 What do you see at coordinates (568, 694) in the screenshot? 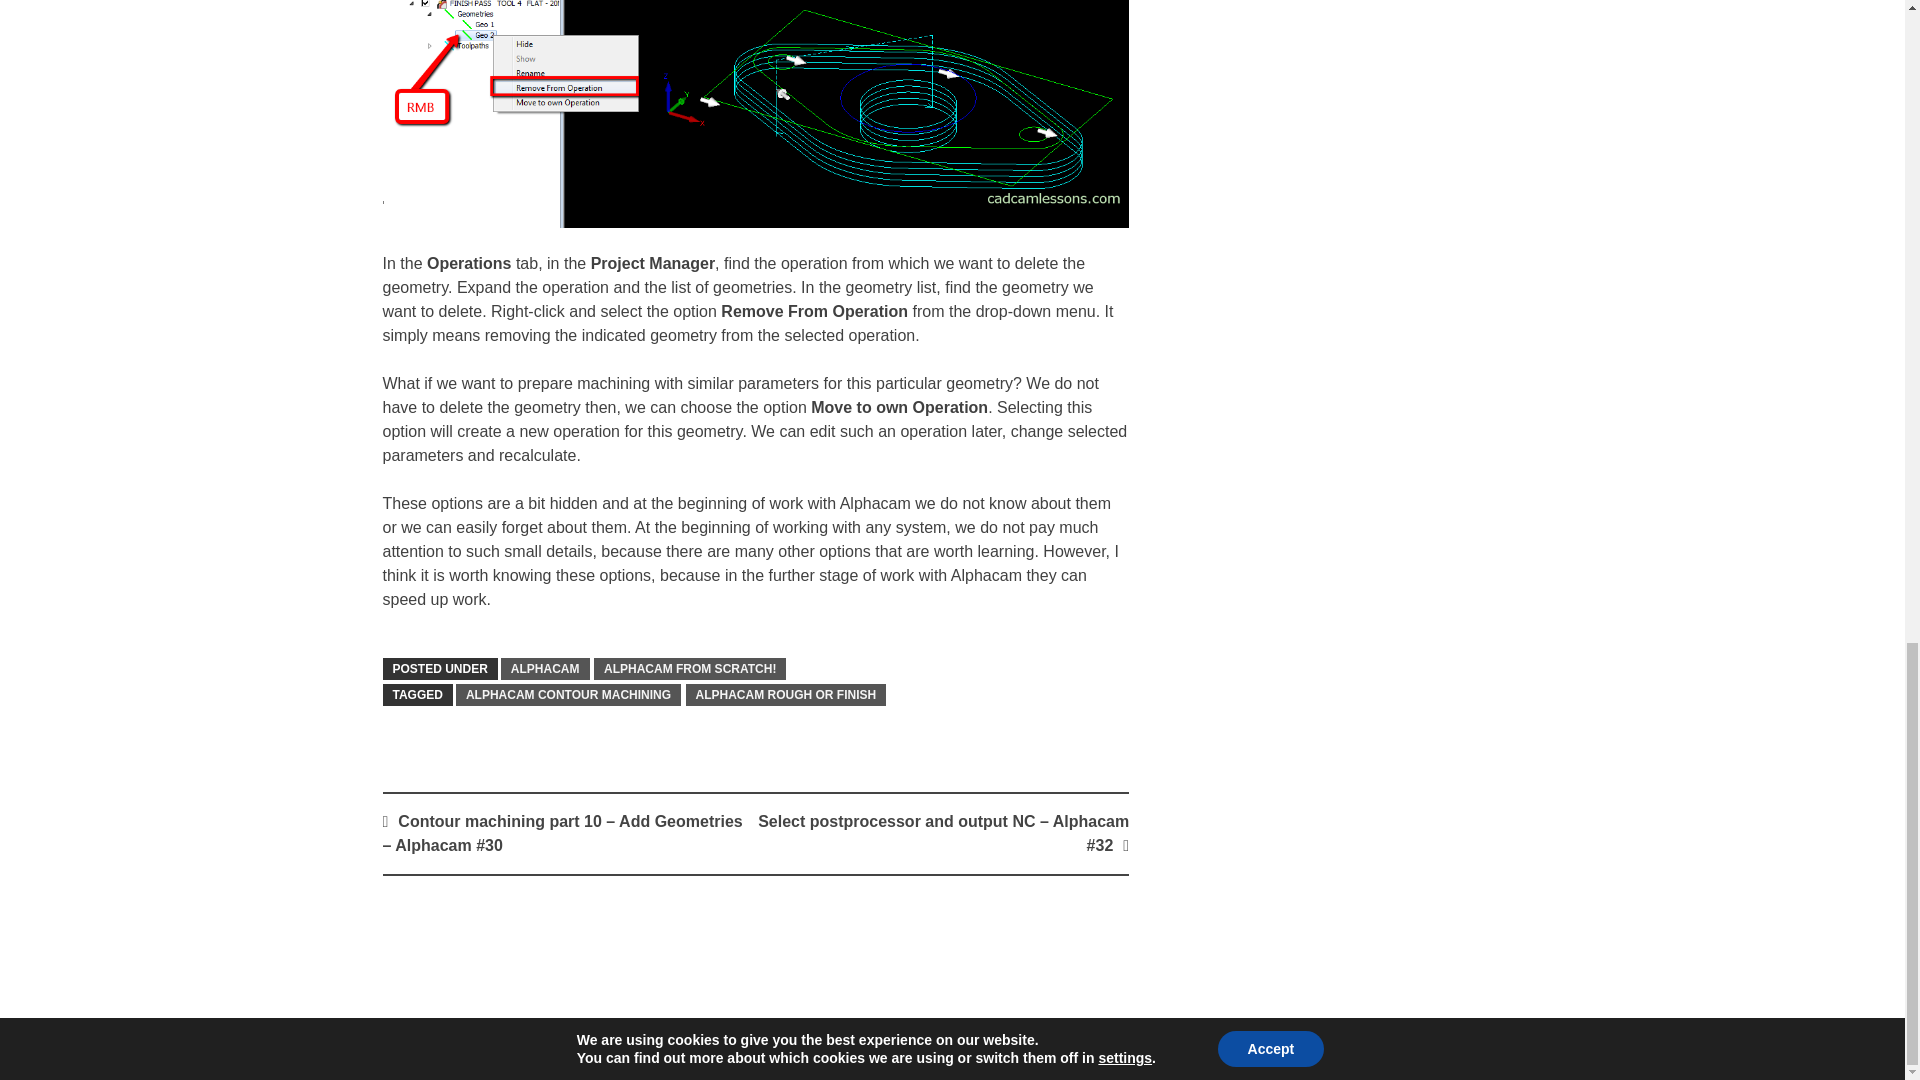
I see `ALPHACAM CONTOUR MACHINING` at bounding box center [568, 694].